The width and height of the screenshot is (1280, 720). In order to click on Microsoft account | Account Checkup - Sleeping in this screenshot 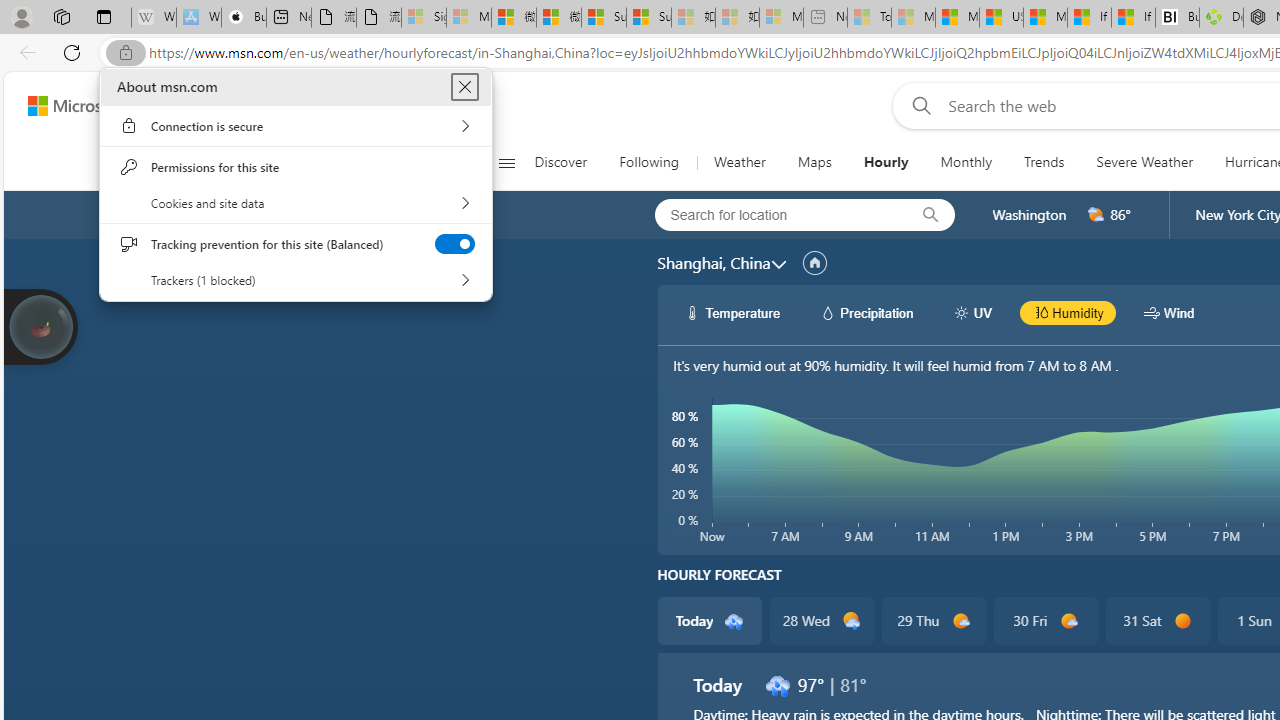, I will do `click(781, 18)`.